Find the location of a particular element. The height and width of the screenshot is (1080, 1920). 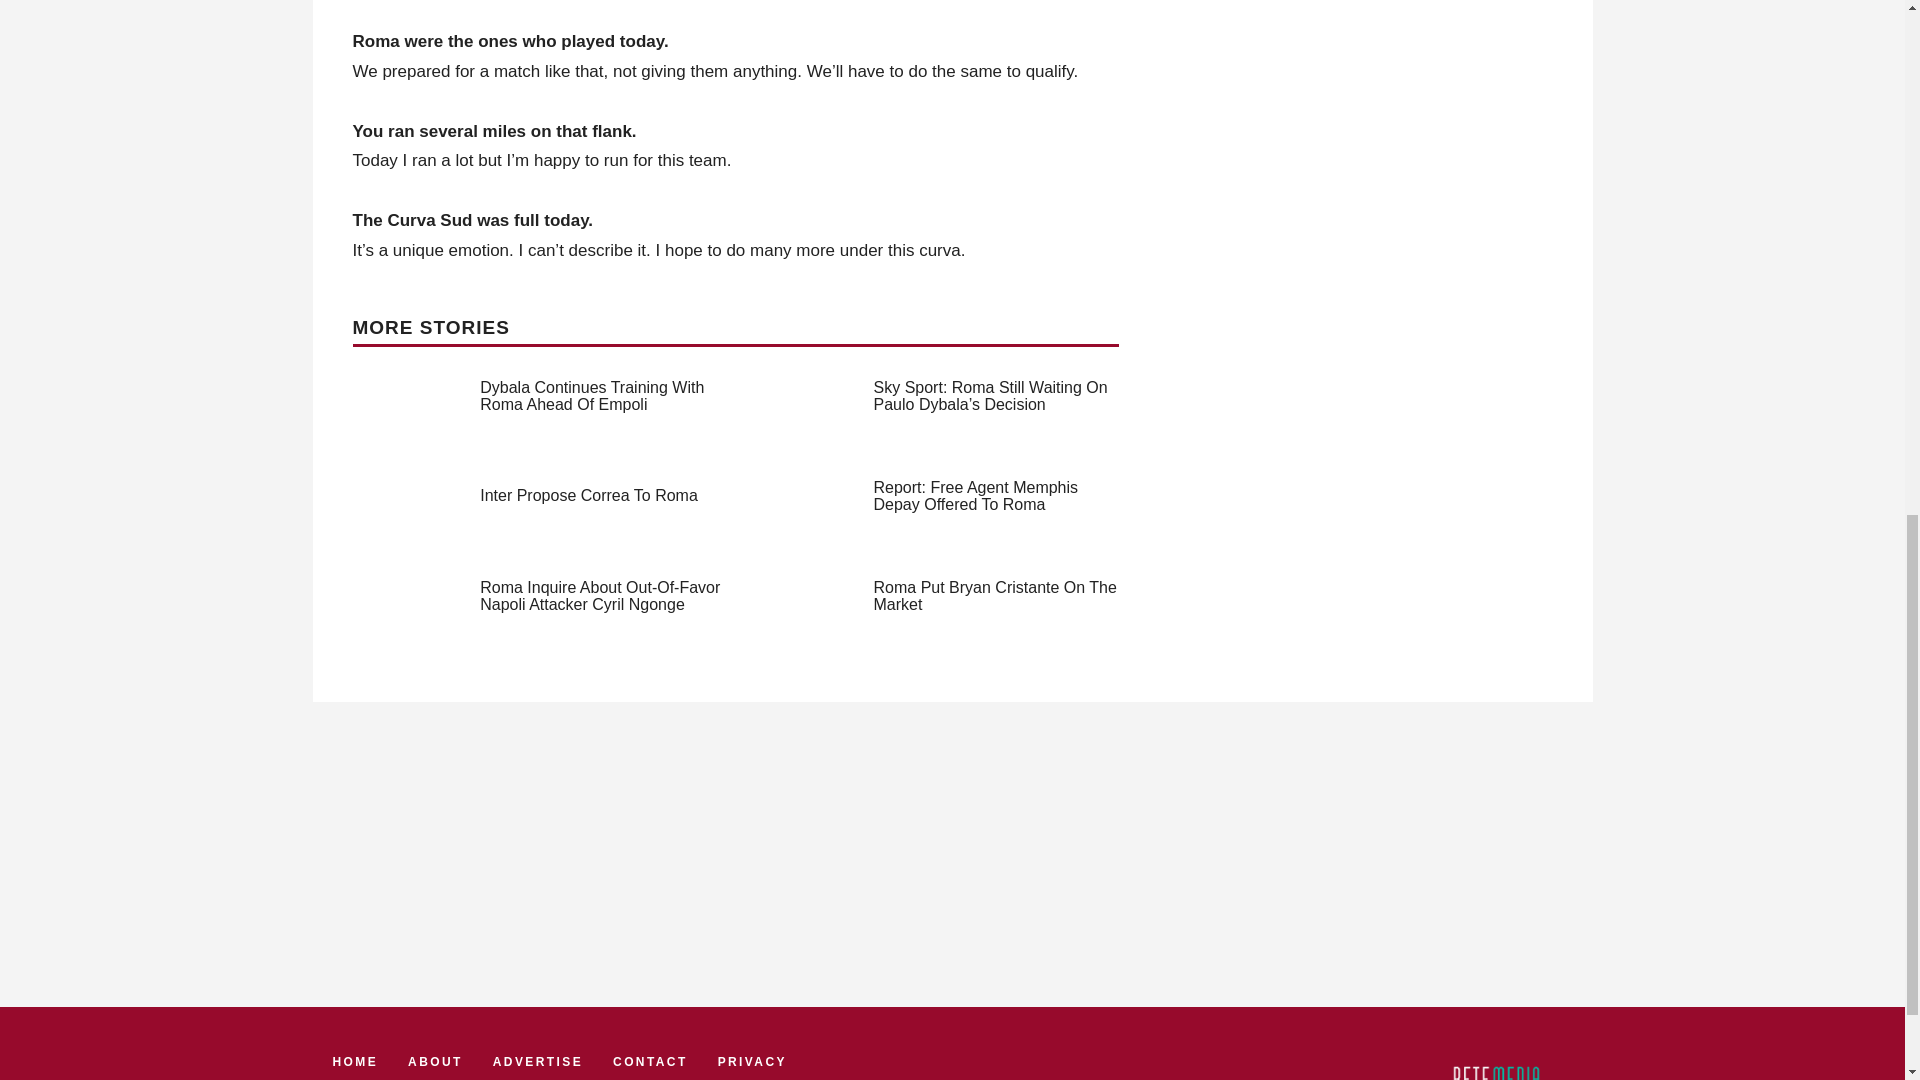

ADVERTISE is located at coordinates (538, 1062).